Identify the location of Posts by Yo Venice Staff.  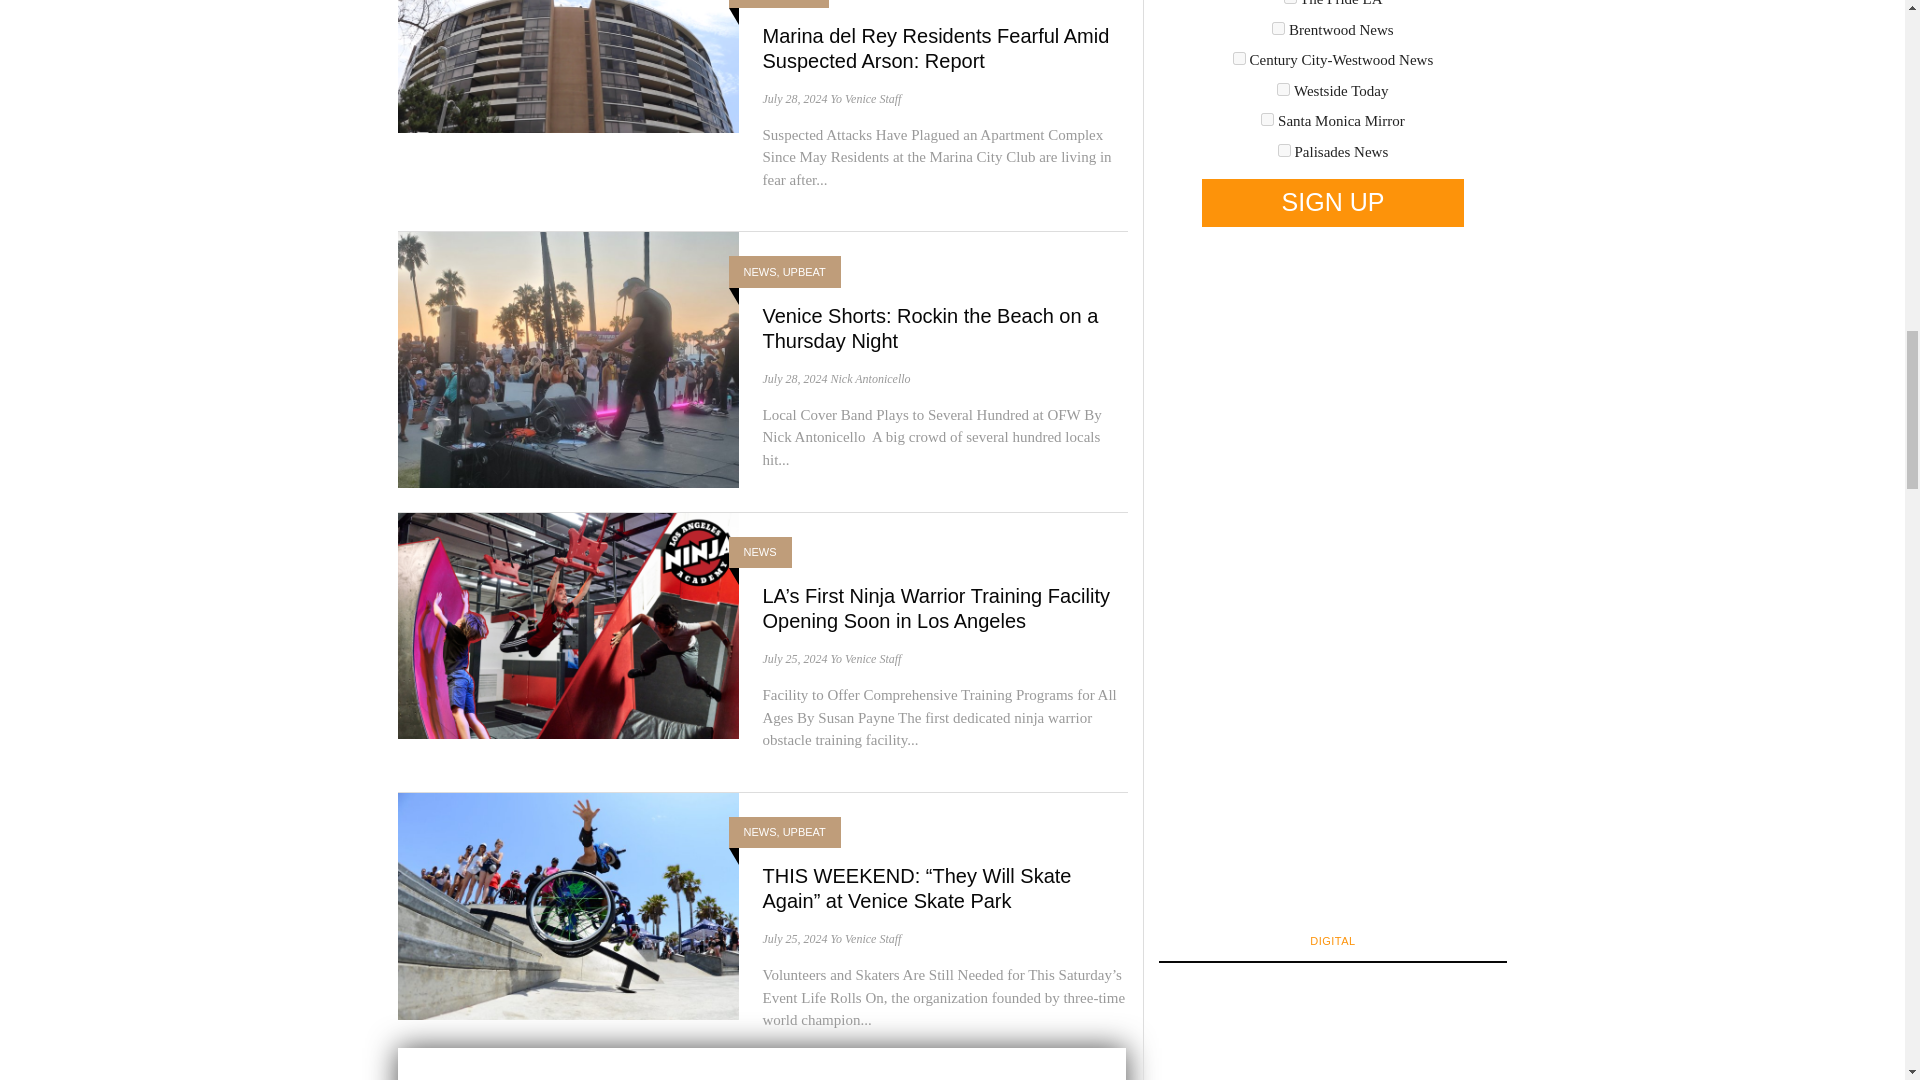
(864, 659).